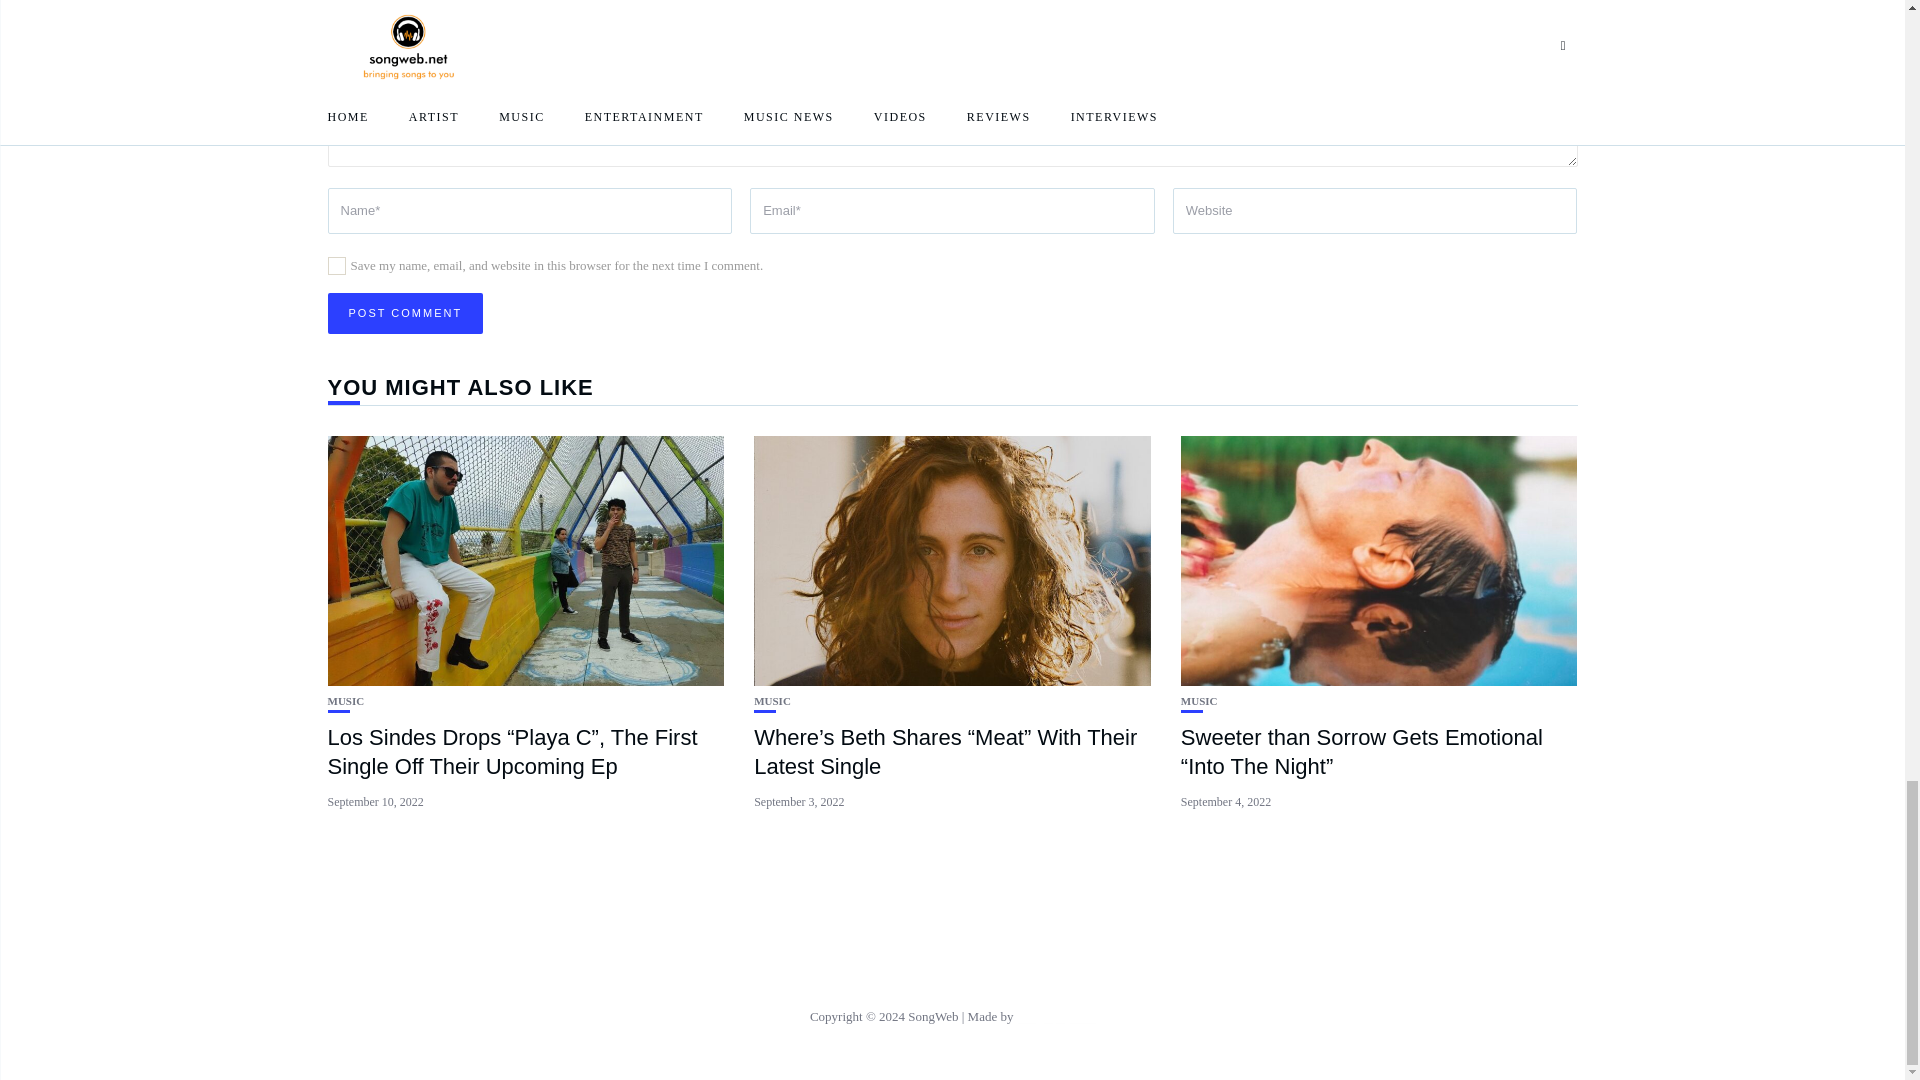  I want to click on Post Comment, so click(406, 312).